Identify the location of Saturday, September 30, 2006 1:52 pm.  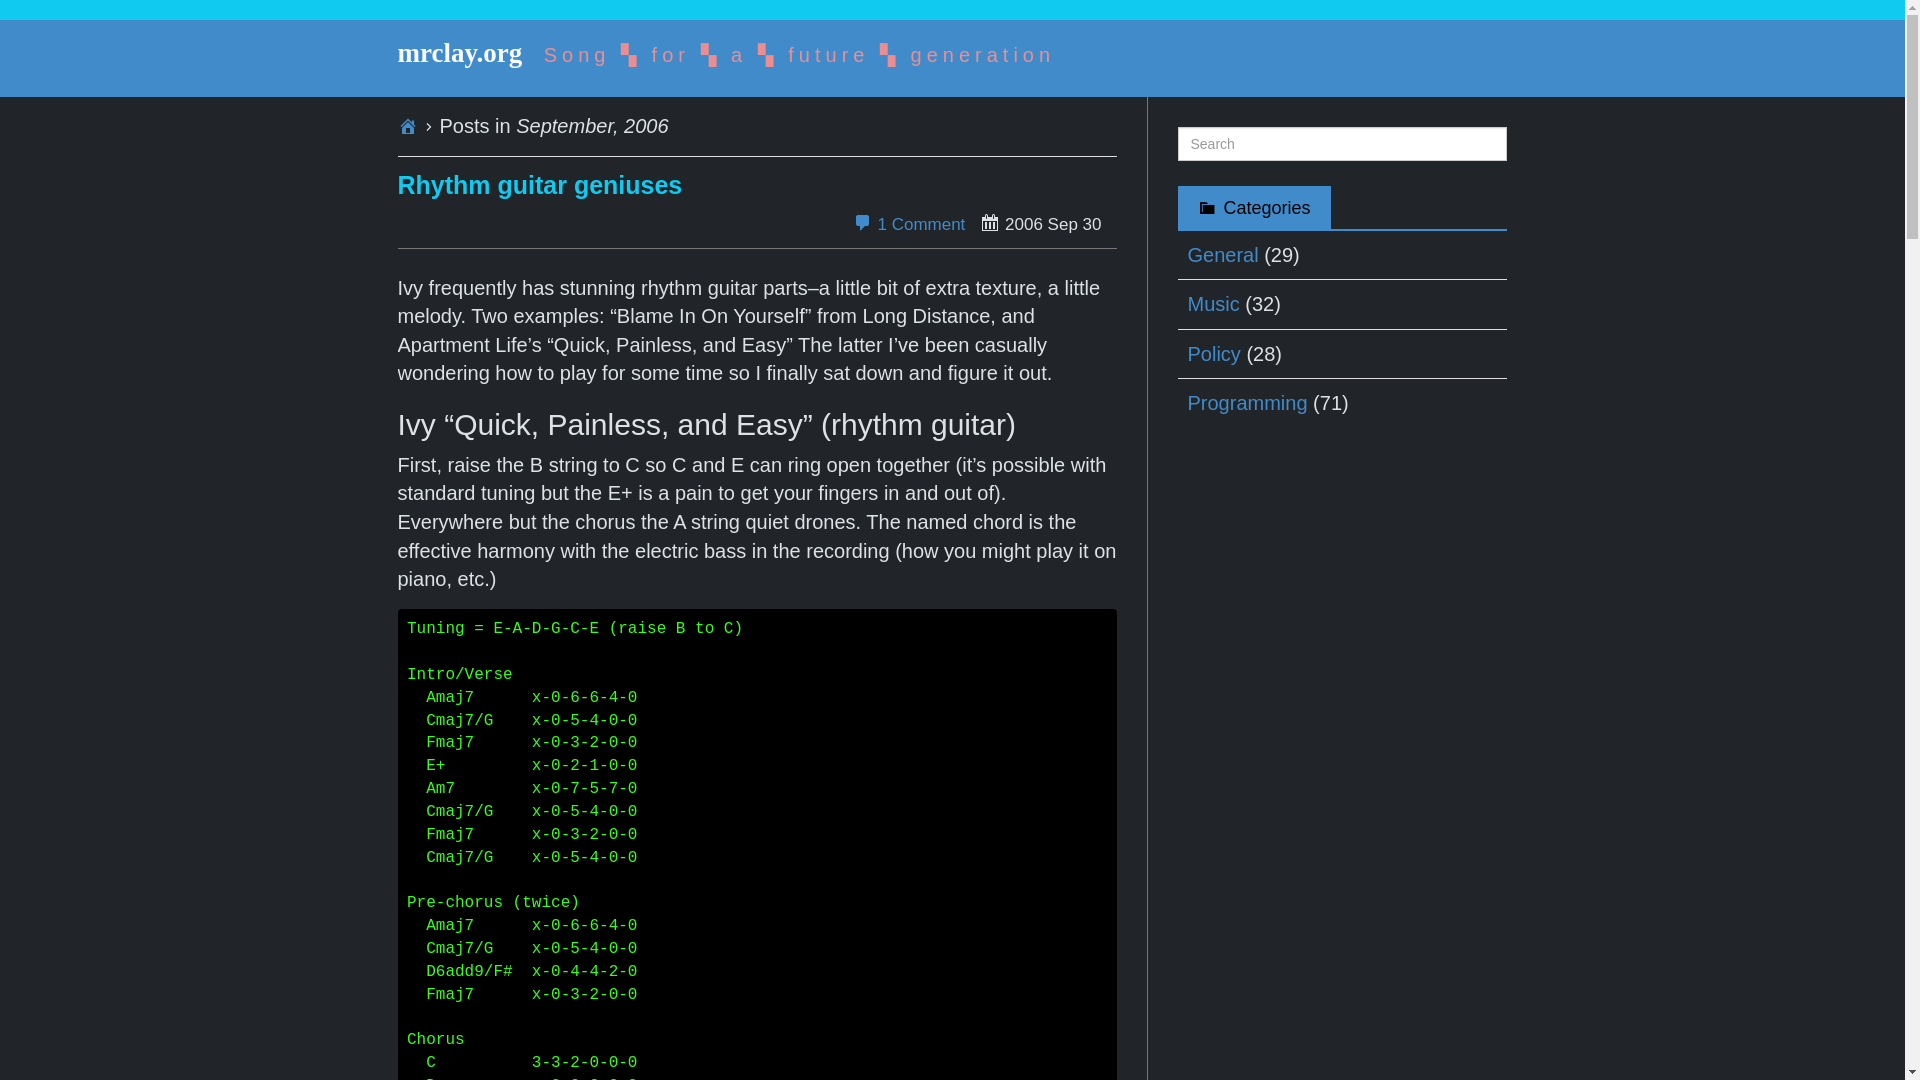
(1040, 223).